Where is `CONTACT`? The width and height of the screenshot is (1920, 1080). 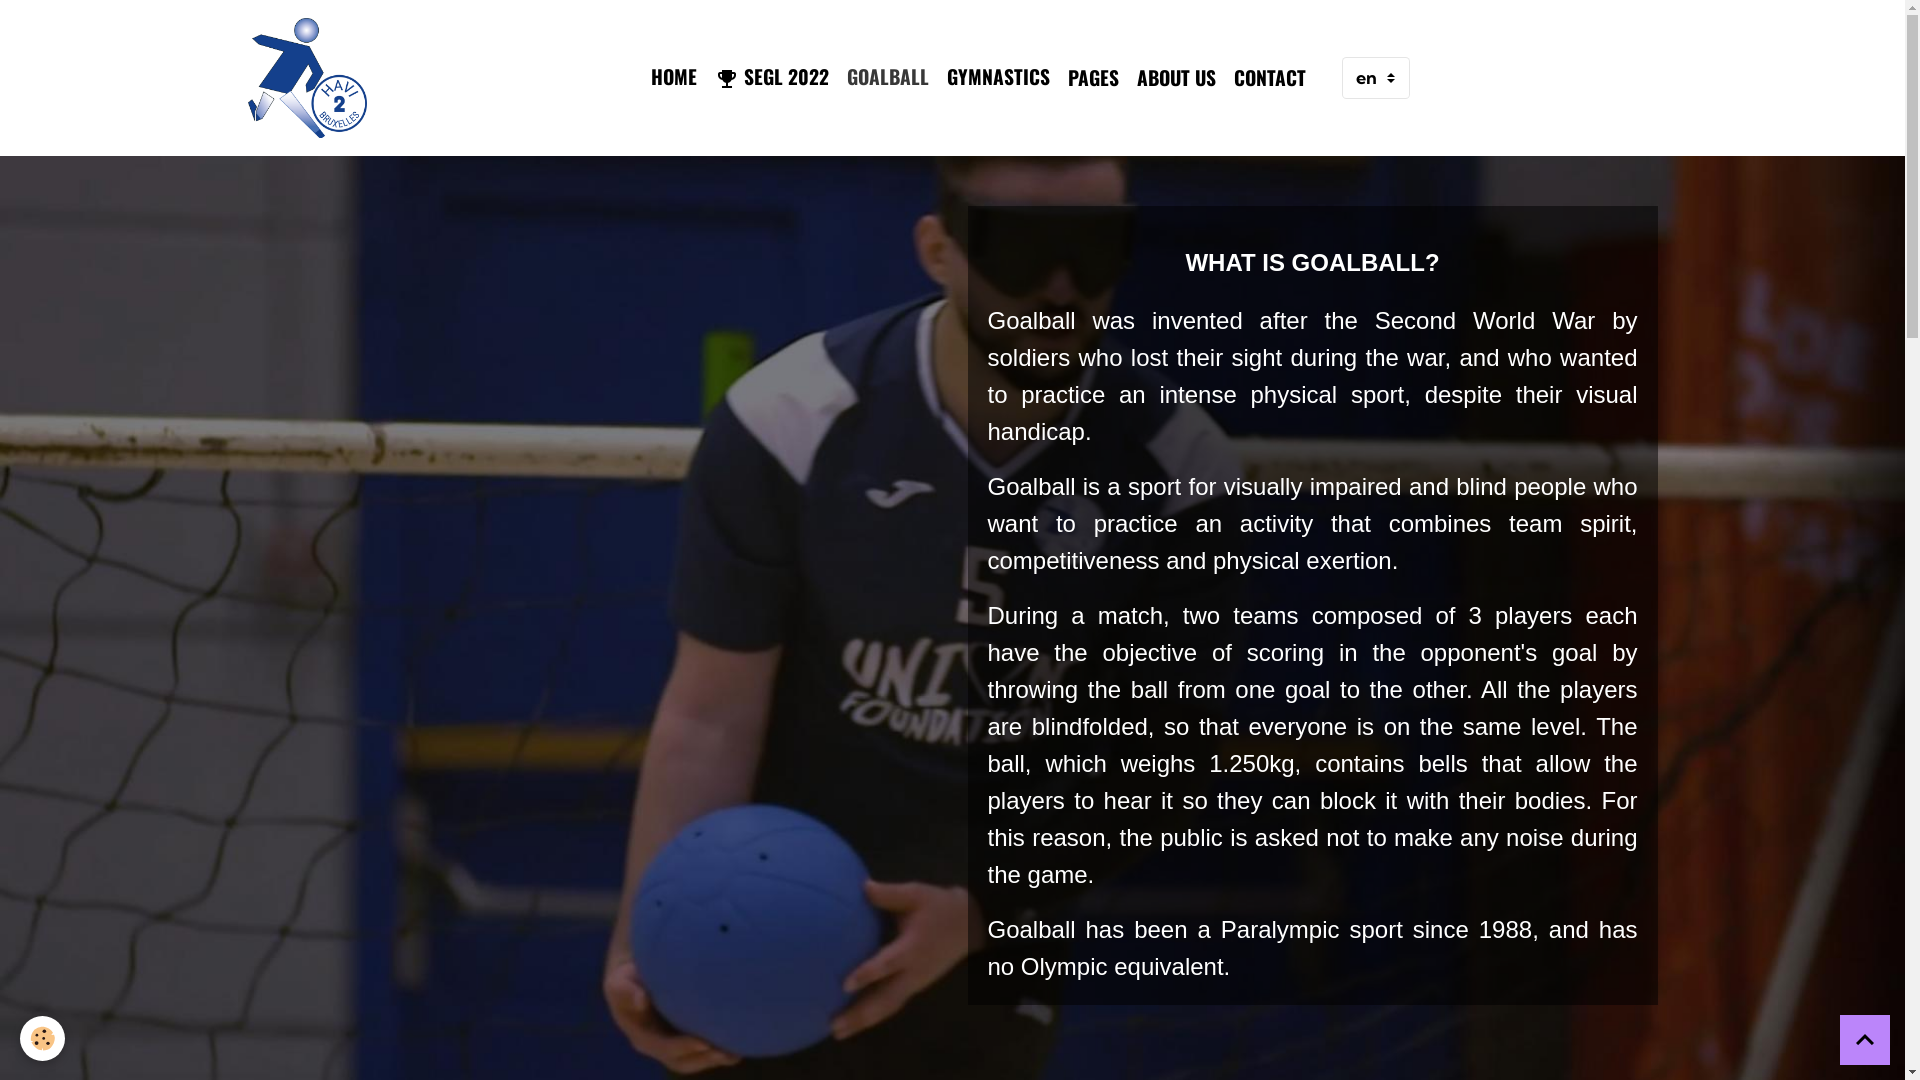
CONTACT is located at coordinates (1270, 78).